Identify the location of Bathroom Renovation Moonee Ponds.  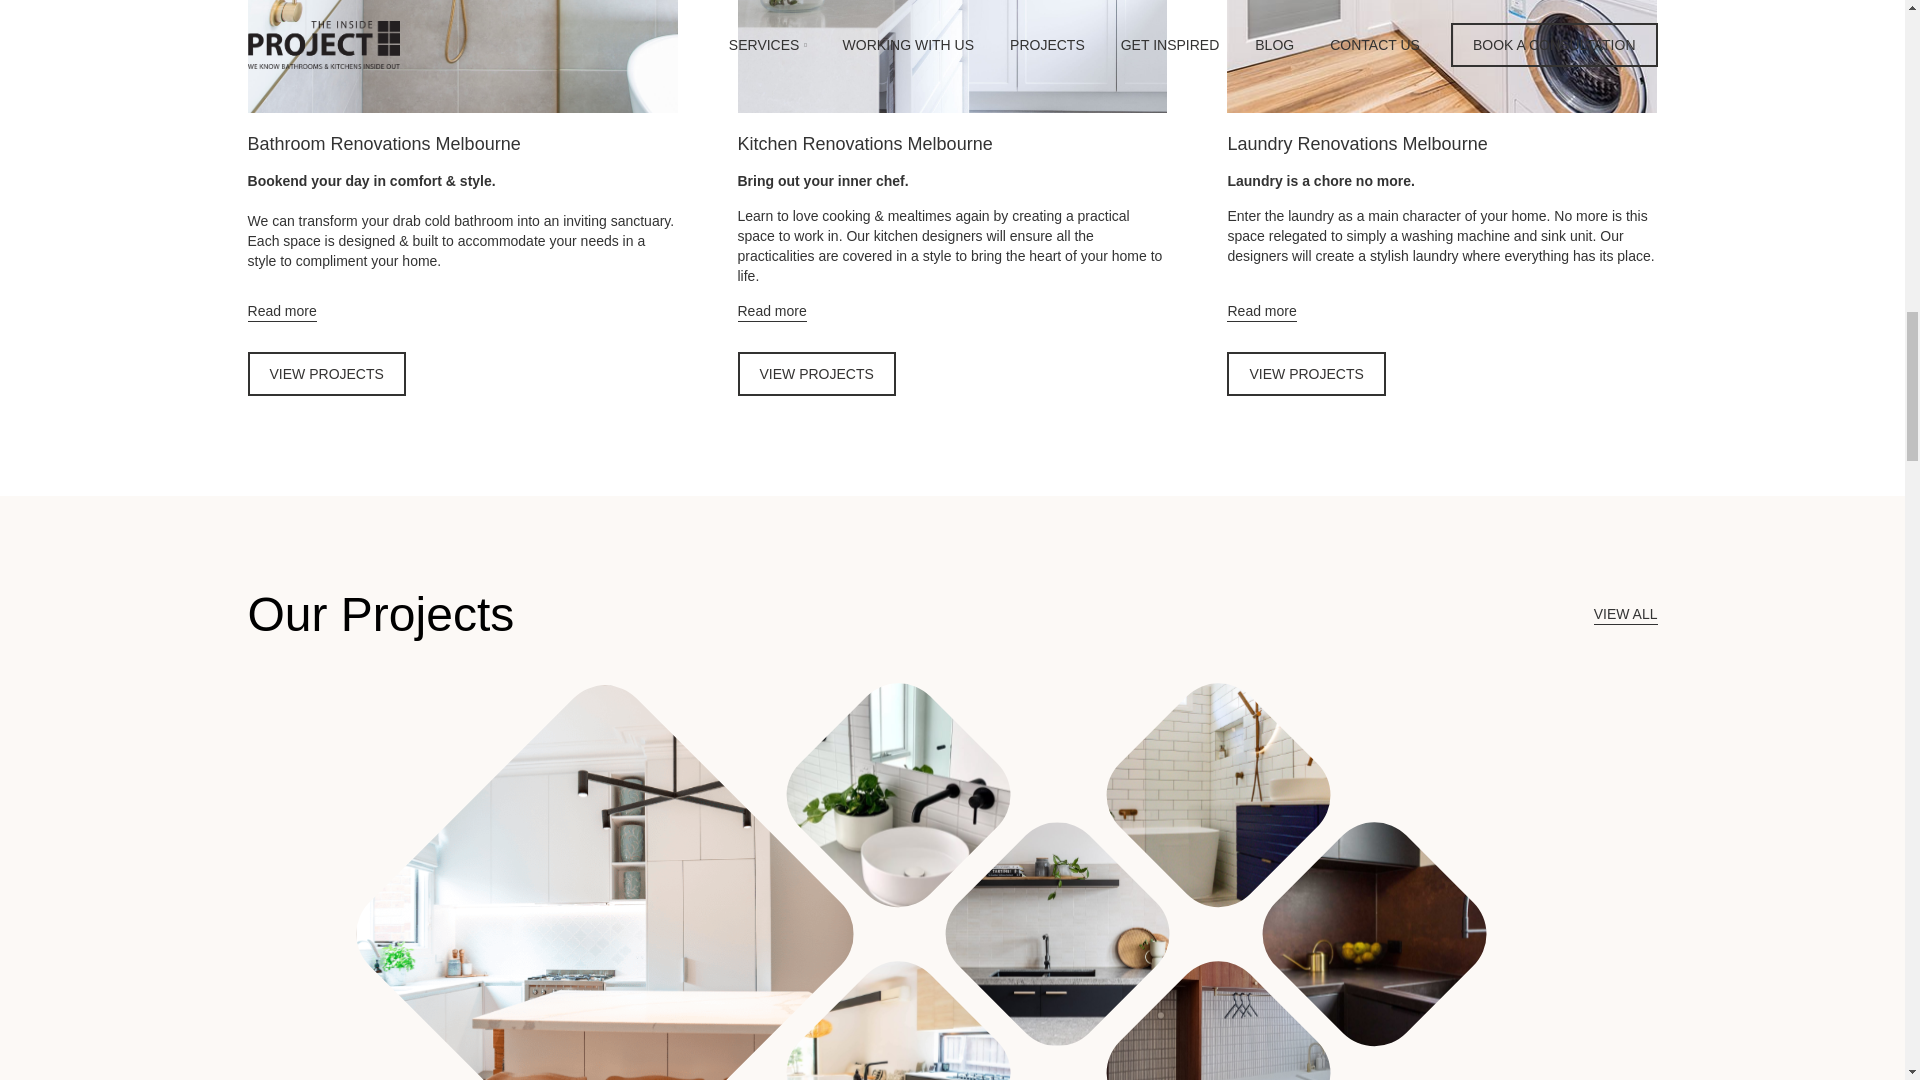
(898, 794).